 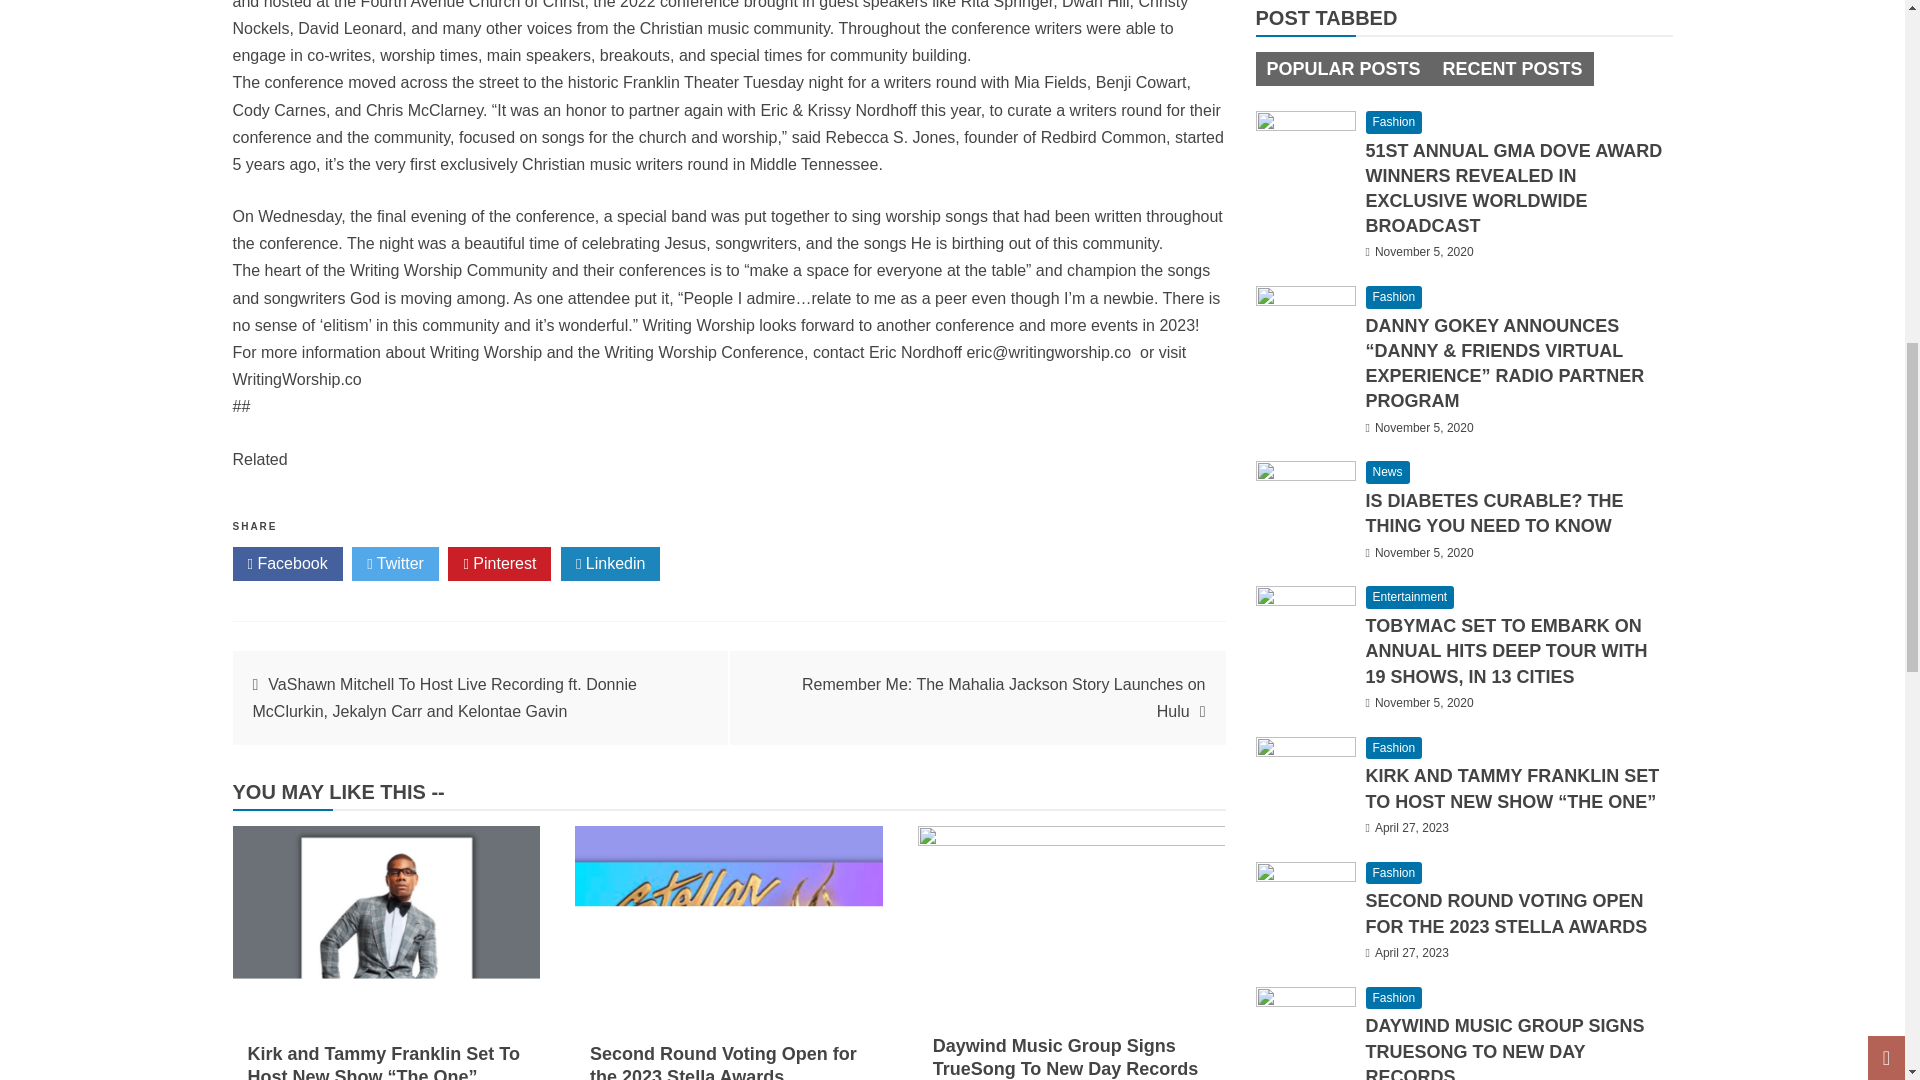 What do you see at coordinates (610, 564) in the screenshot?
I see `Linkedin` at bounding box center [610, 564].